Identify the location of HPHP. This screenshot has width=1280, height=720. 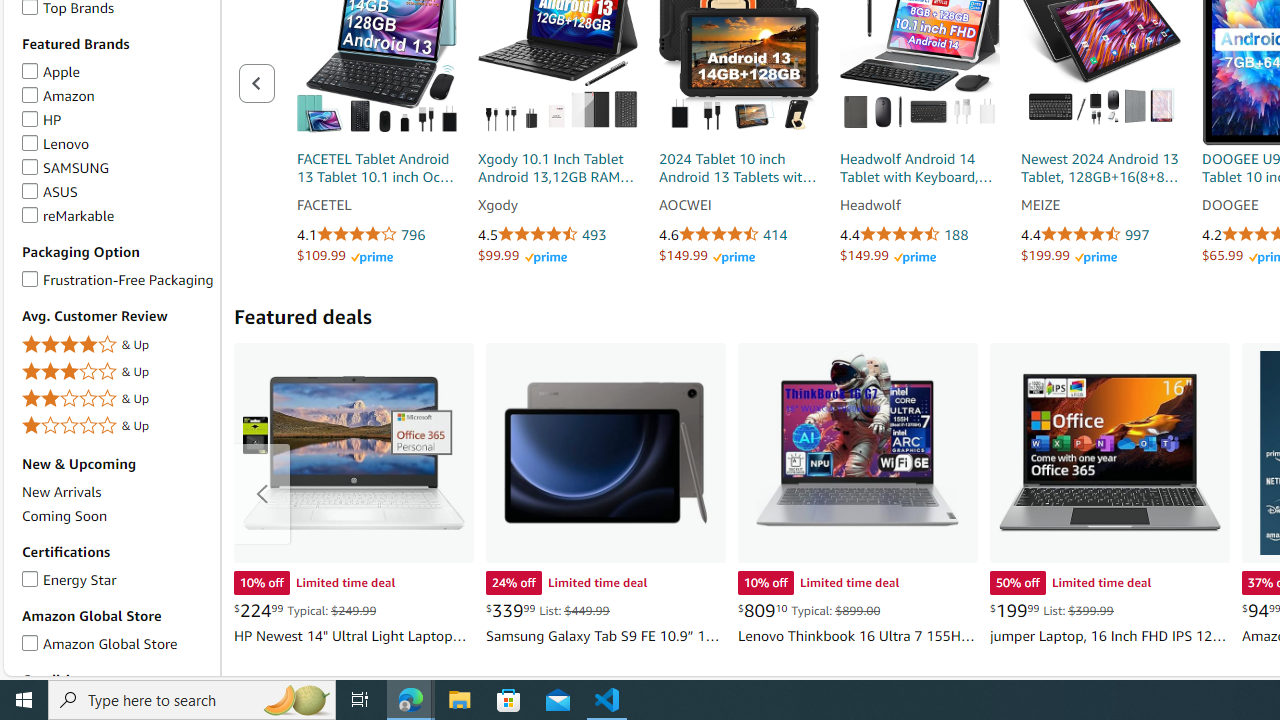
(117, 120).